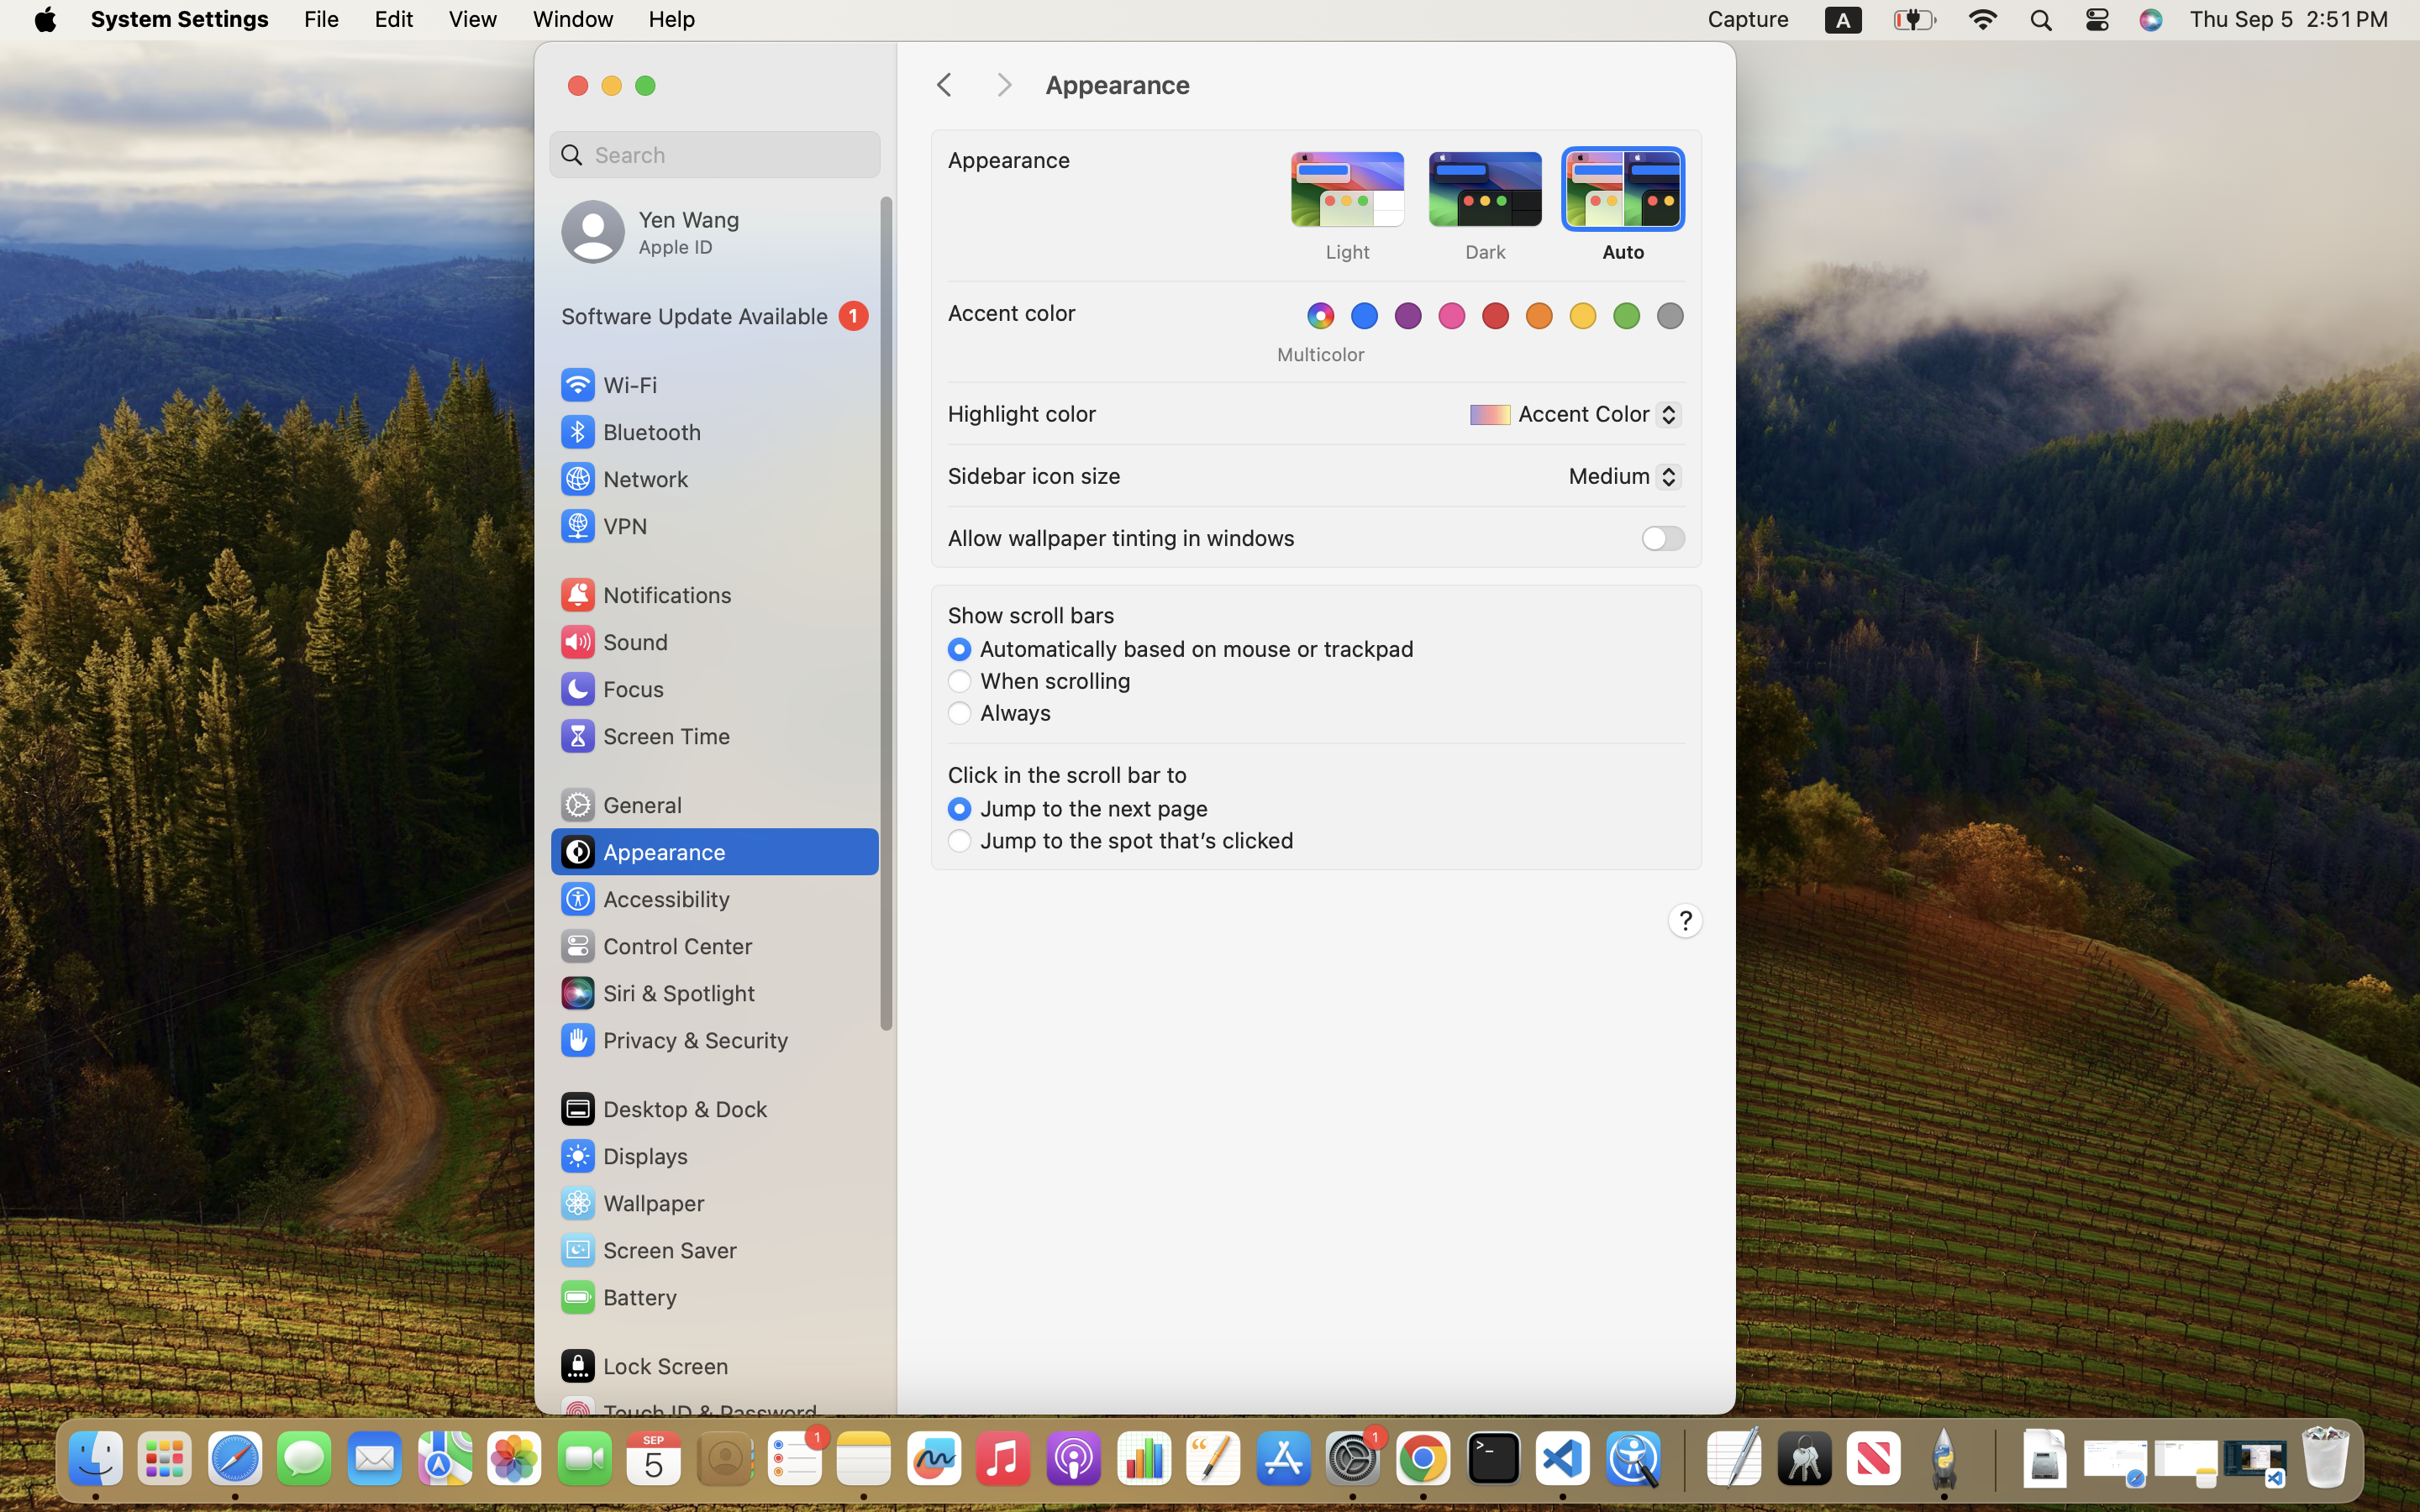 Image resolution: width=2420 pixels, height=1512 pixels. What do you see at coordinates (644, 736) in the screenshot?
I see `Screen Time` at bounding box center [644, 736].